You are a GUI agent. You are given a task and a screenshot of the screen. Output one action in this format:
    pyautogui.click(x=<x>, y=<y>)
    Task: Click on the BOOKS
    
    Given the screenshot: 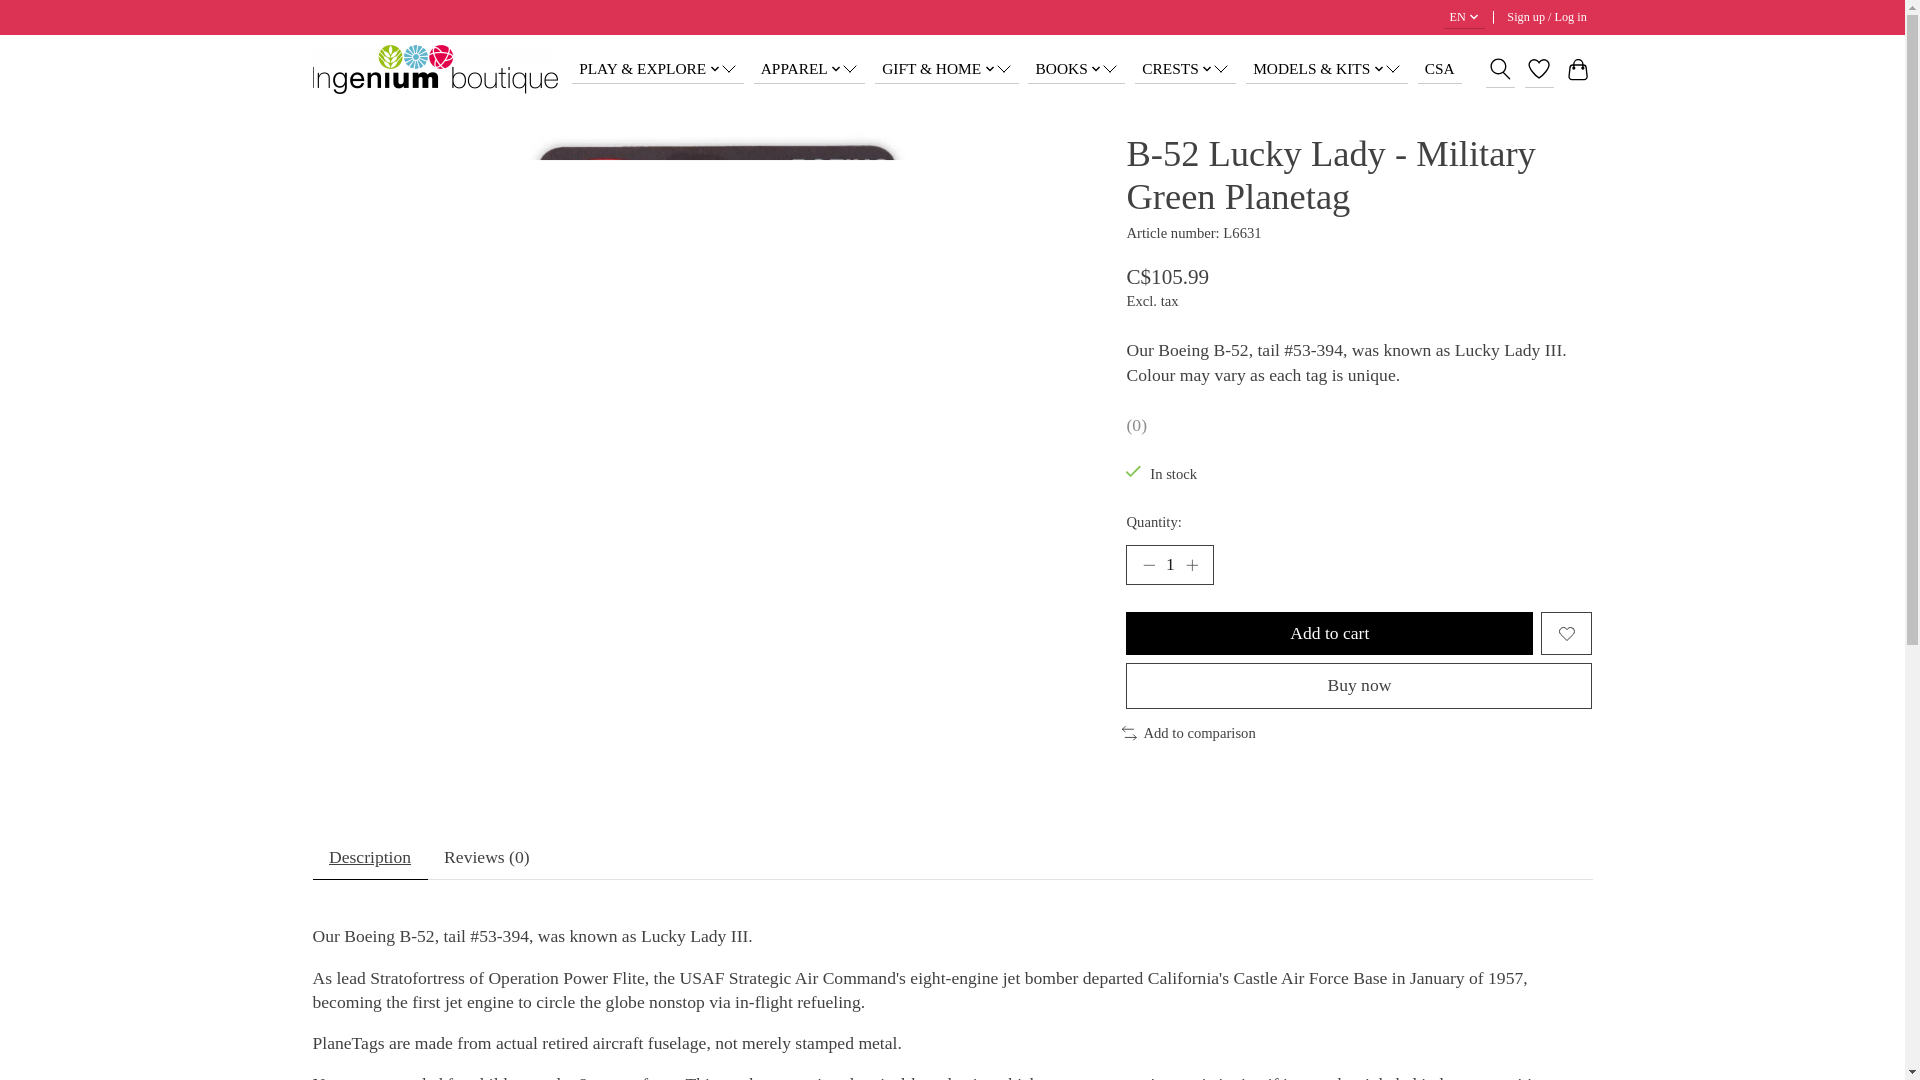 What is the action you would take?
    pyautogui.click(x=1076, y=69)
    